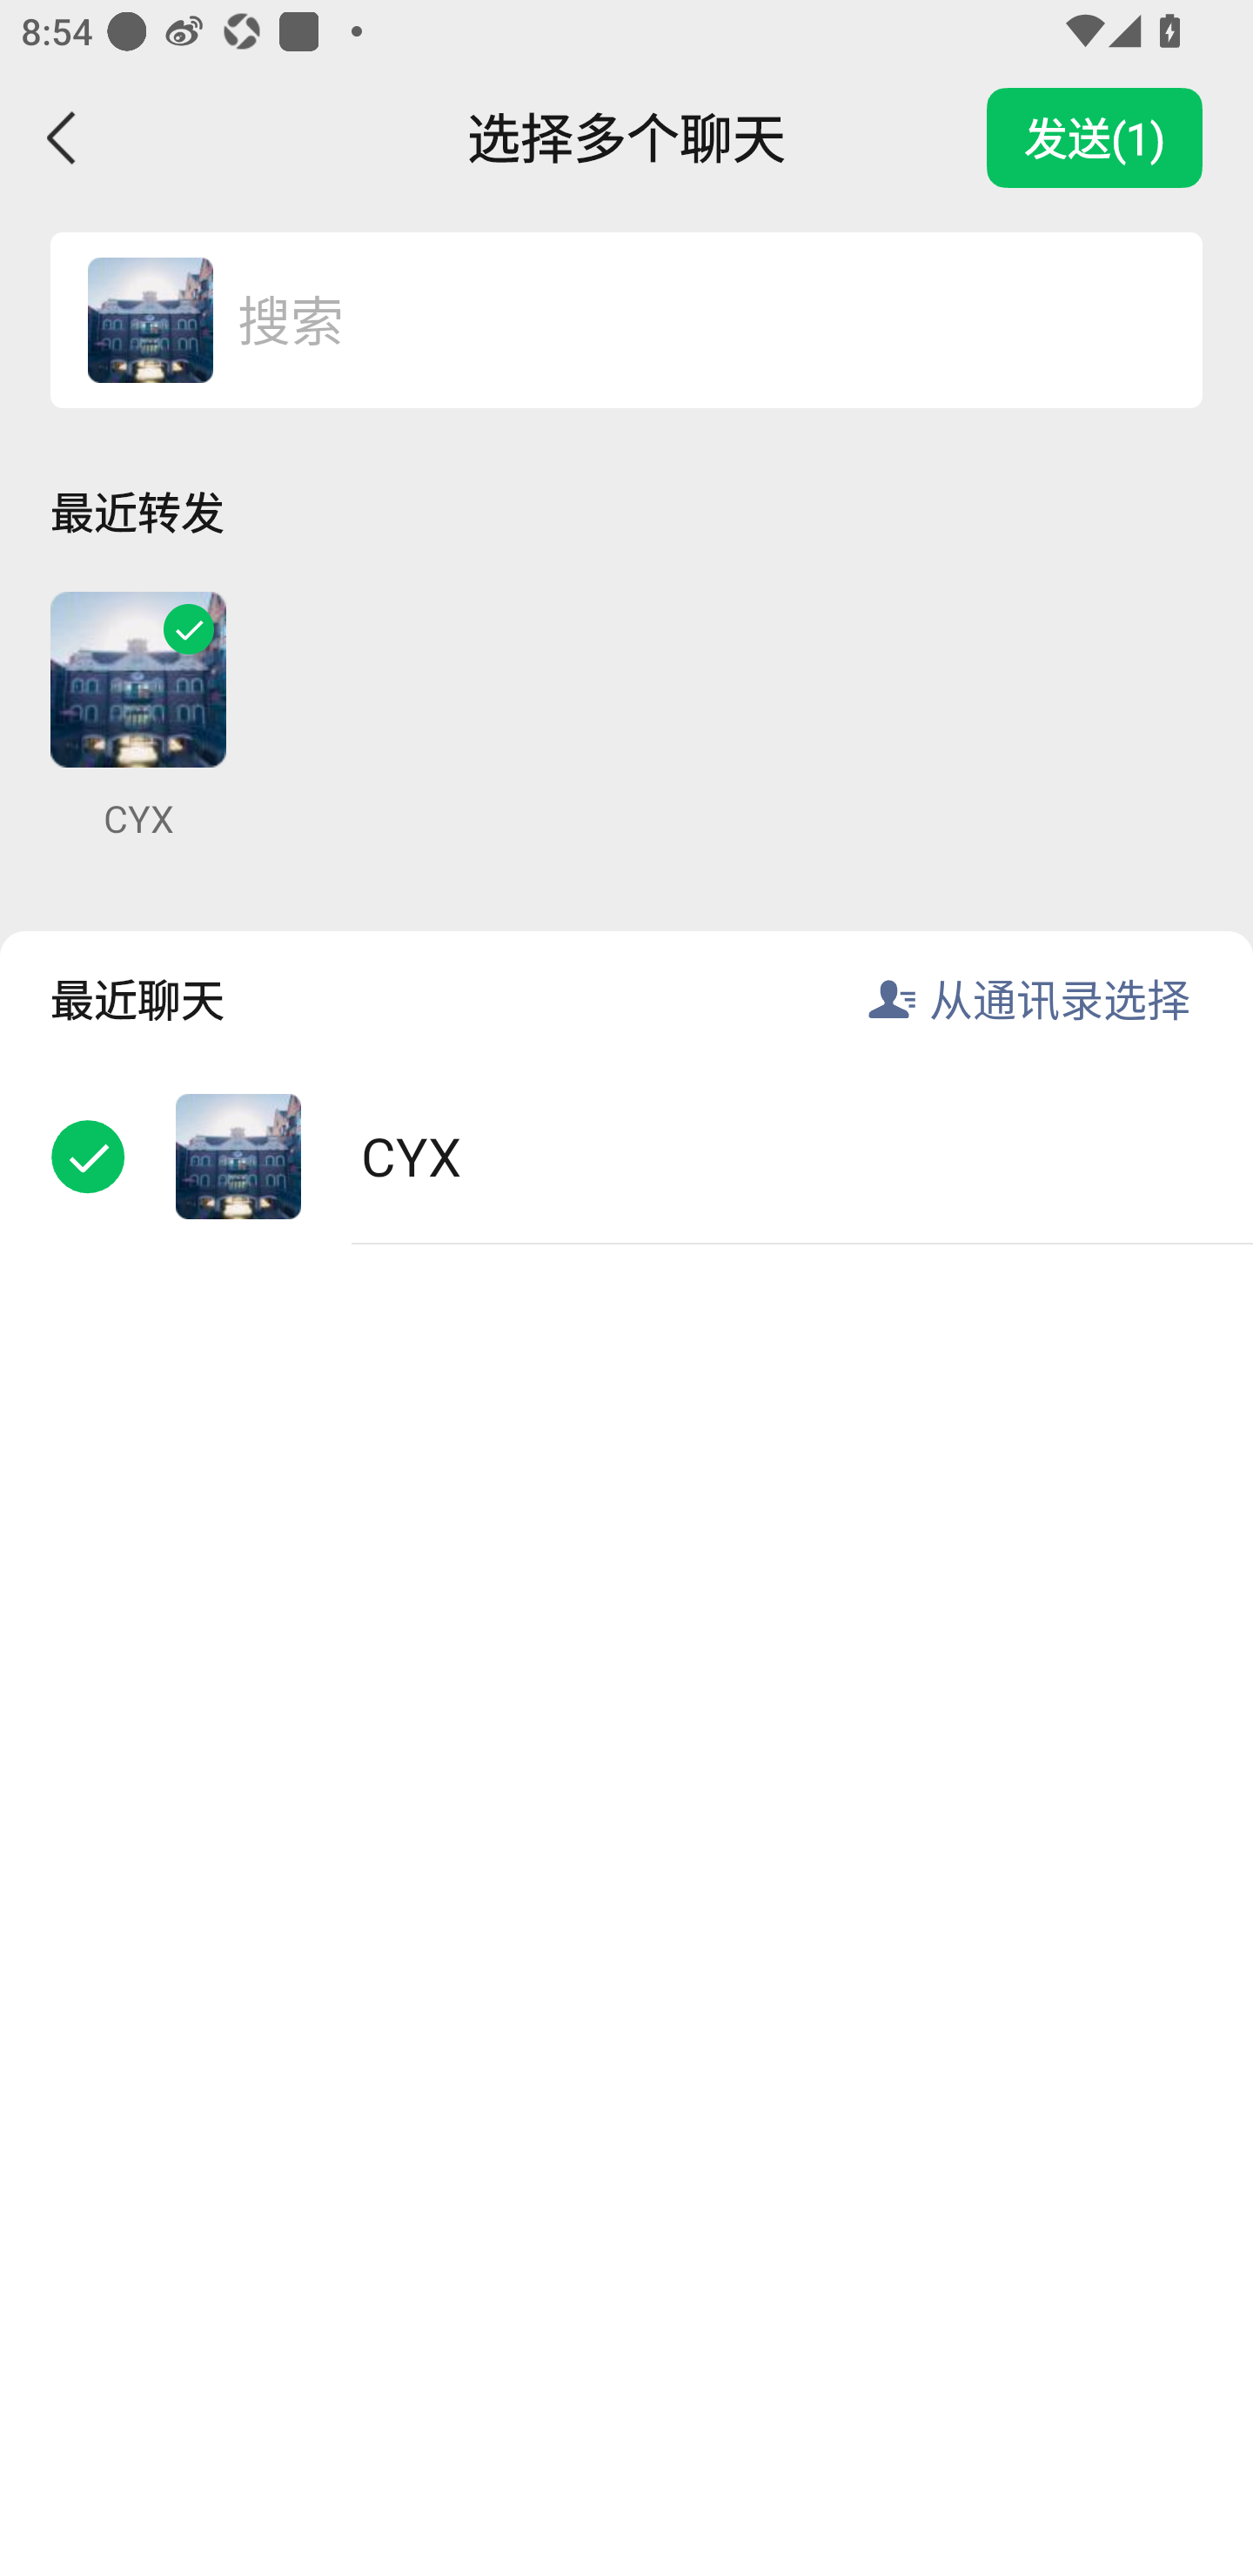 The image size is (1253, 2576). What do you see at coordinates (137, 717) in the screenshot?
I see `CYX` at bounding box center [137, 717].